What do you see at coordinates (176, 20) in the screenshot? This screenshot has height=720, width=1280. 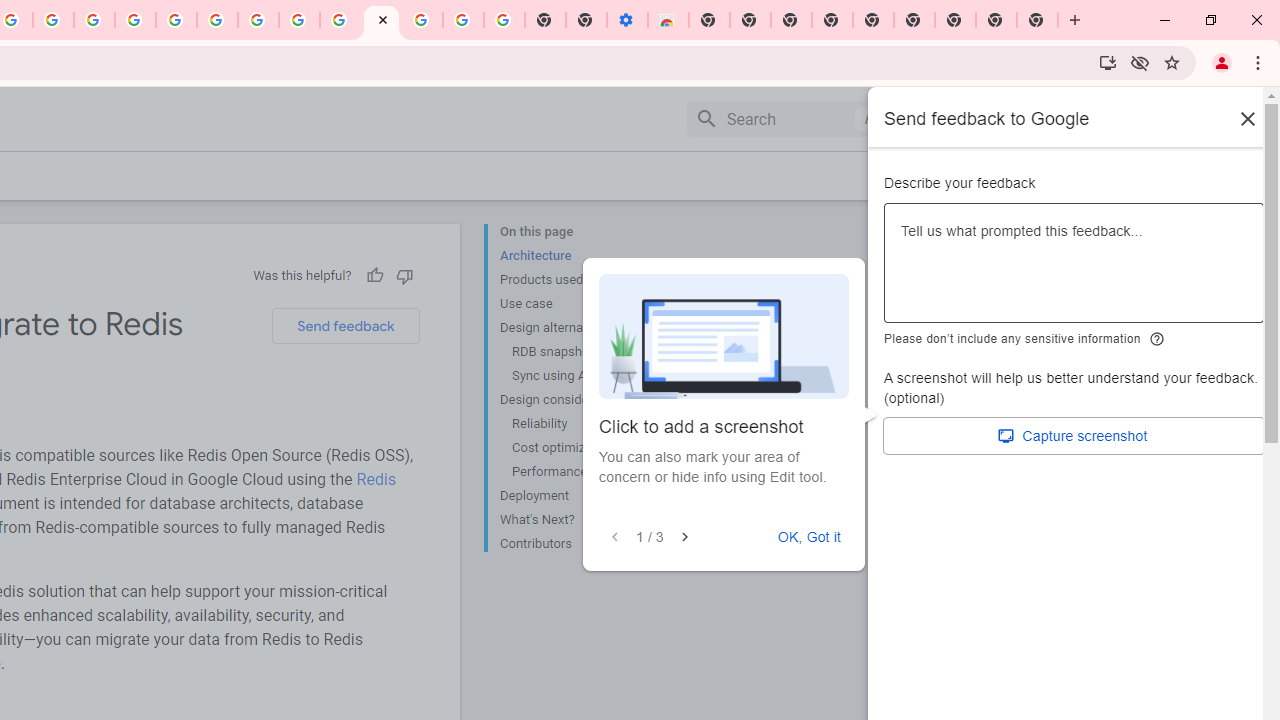 I see `Sign in - Google Accounts` at bounding box center [176, 20].